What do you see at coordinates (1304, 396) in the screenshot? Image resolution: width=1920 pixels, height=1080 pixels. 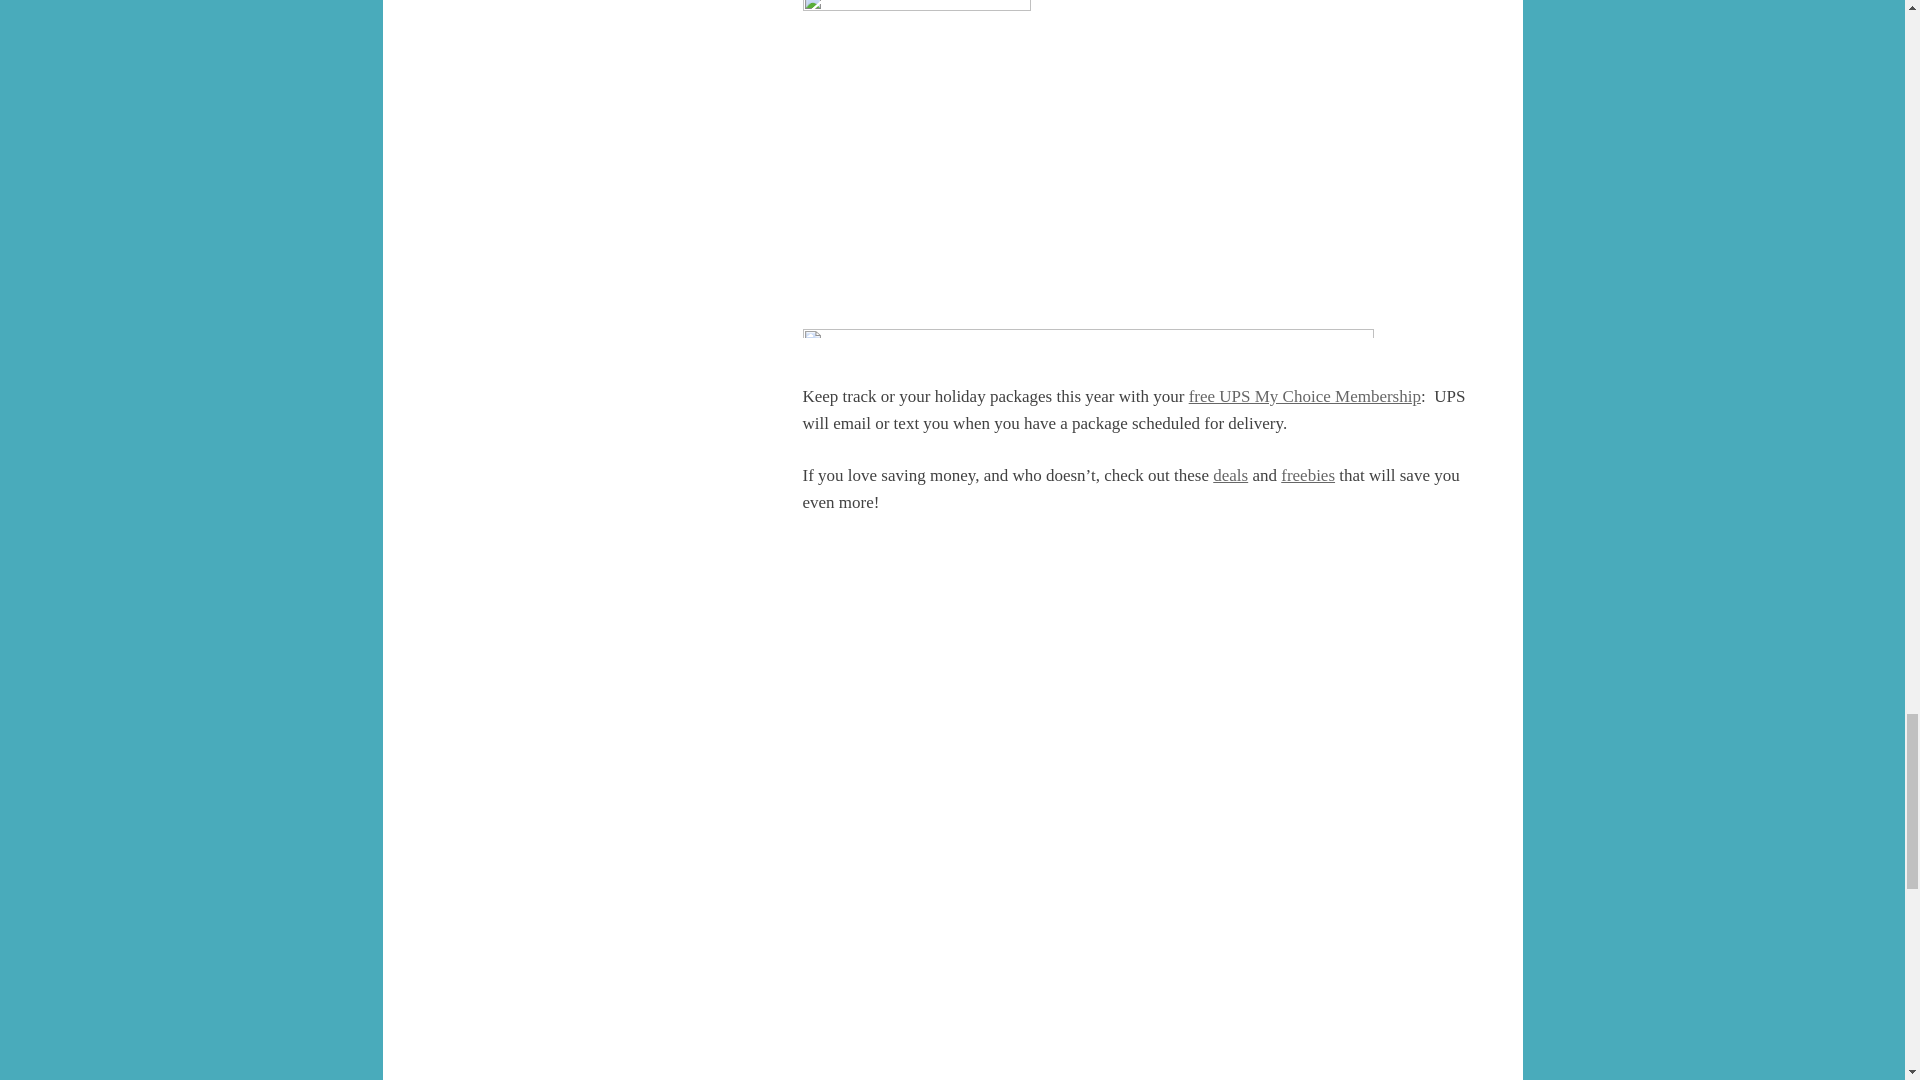 I see `free UPS My Choice Membership` at bounding box center [1304, 396].